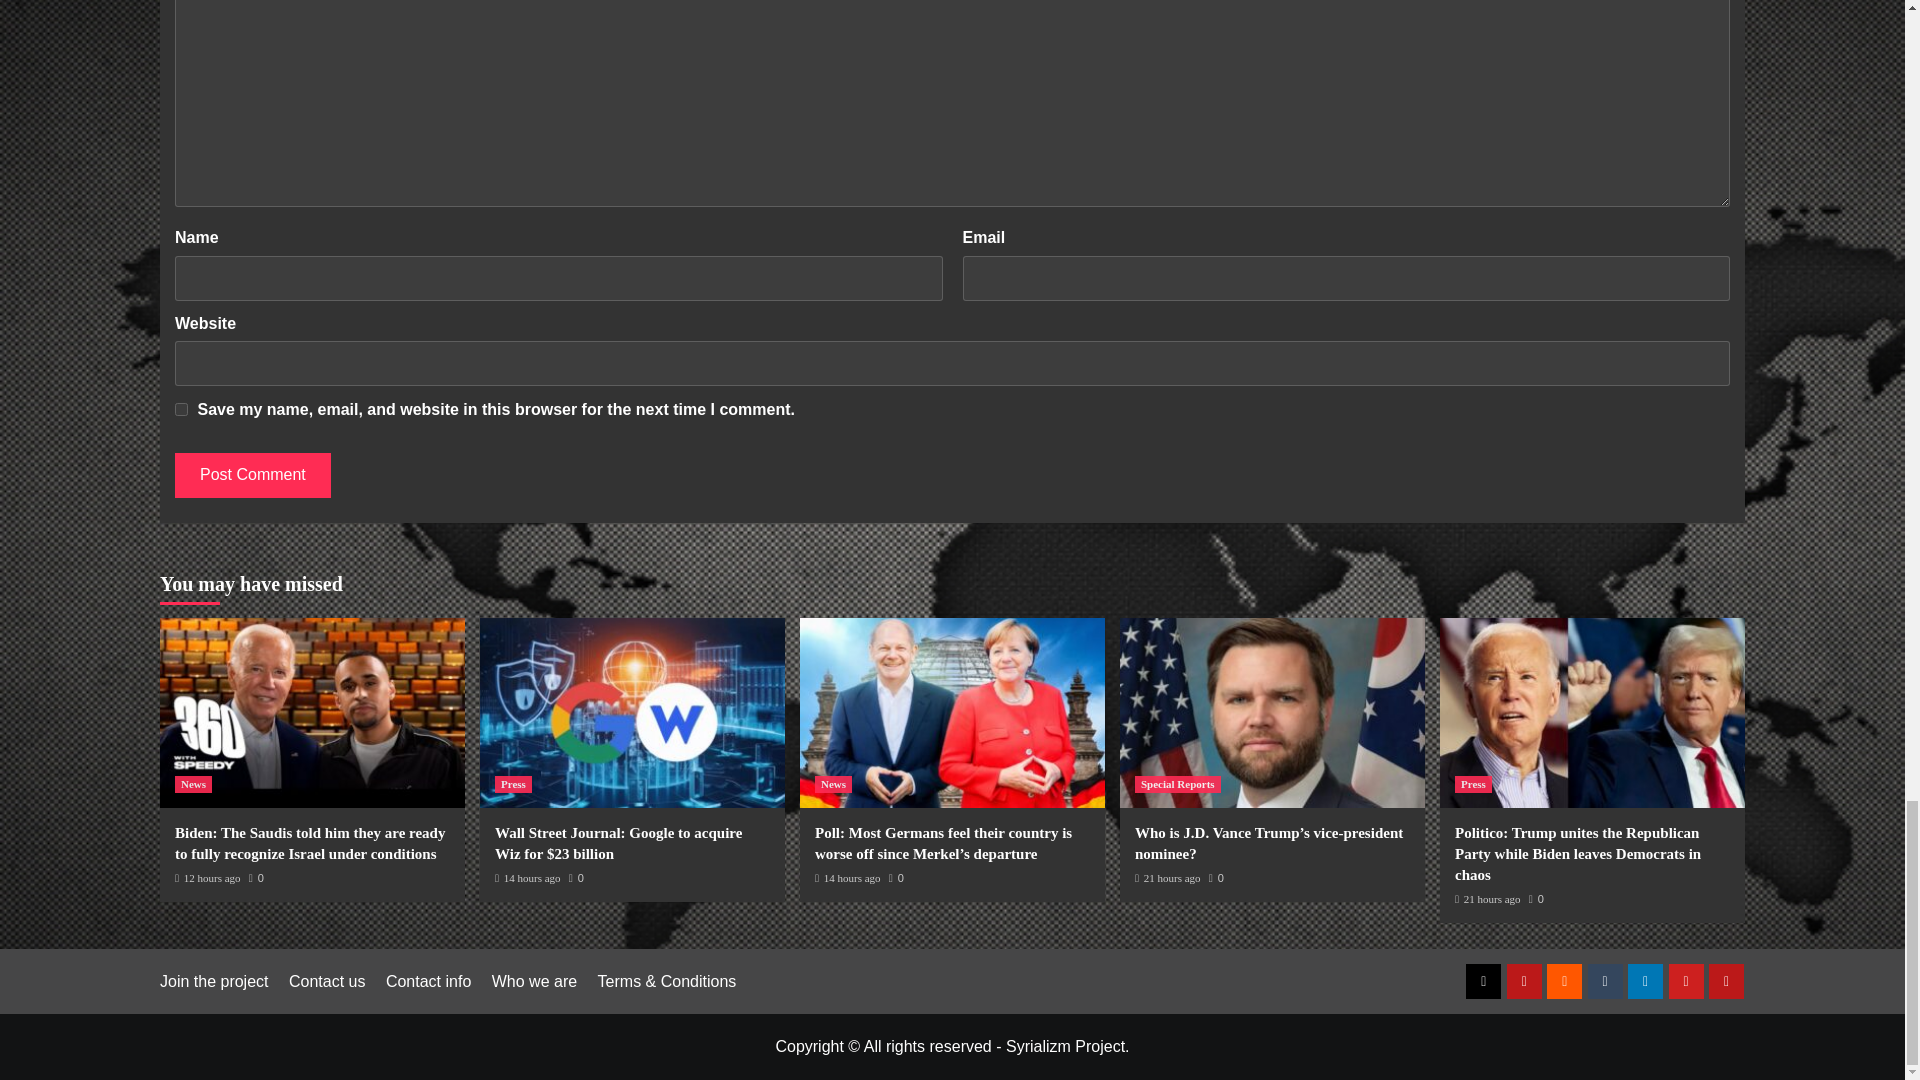 Image resolution: width=1920 pixels, height=1080 pixels. What do you see at coordinates (181, 408) in the screenshot?
I see `yes` at bounding box center [181, 408].